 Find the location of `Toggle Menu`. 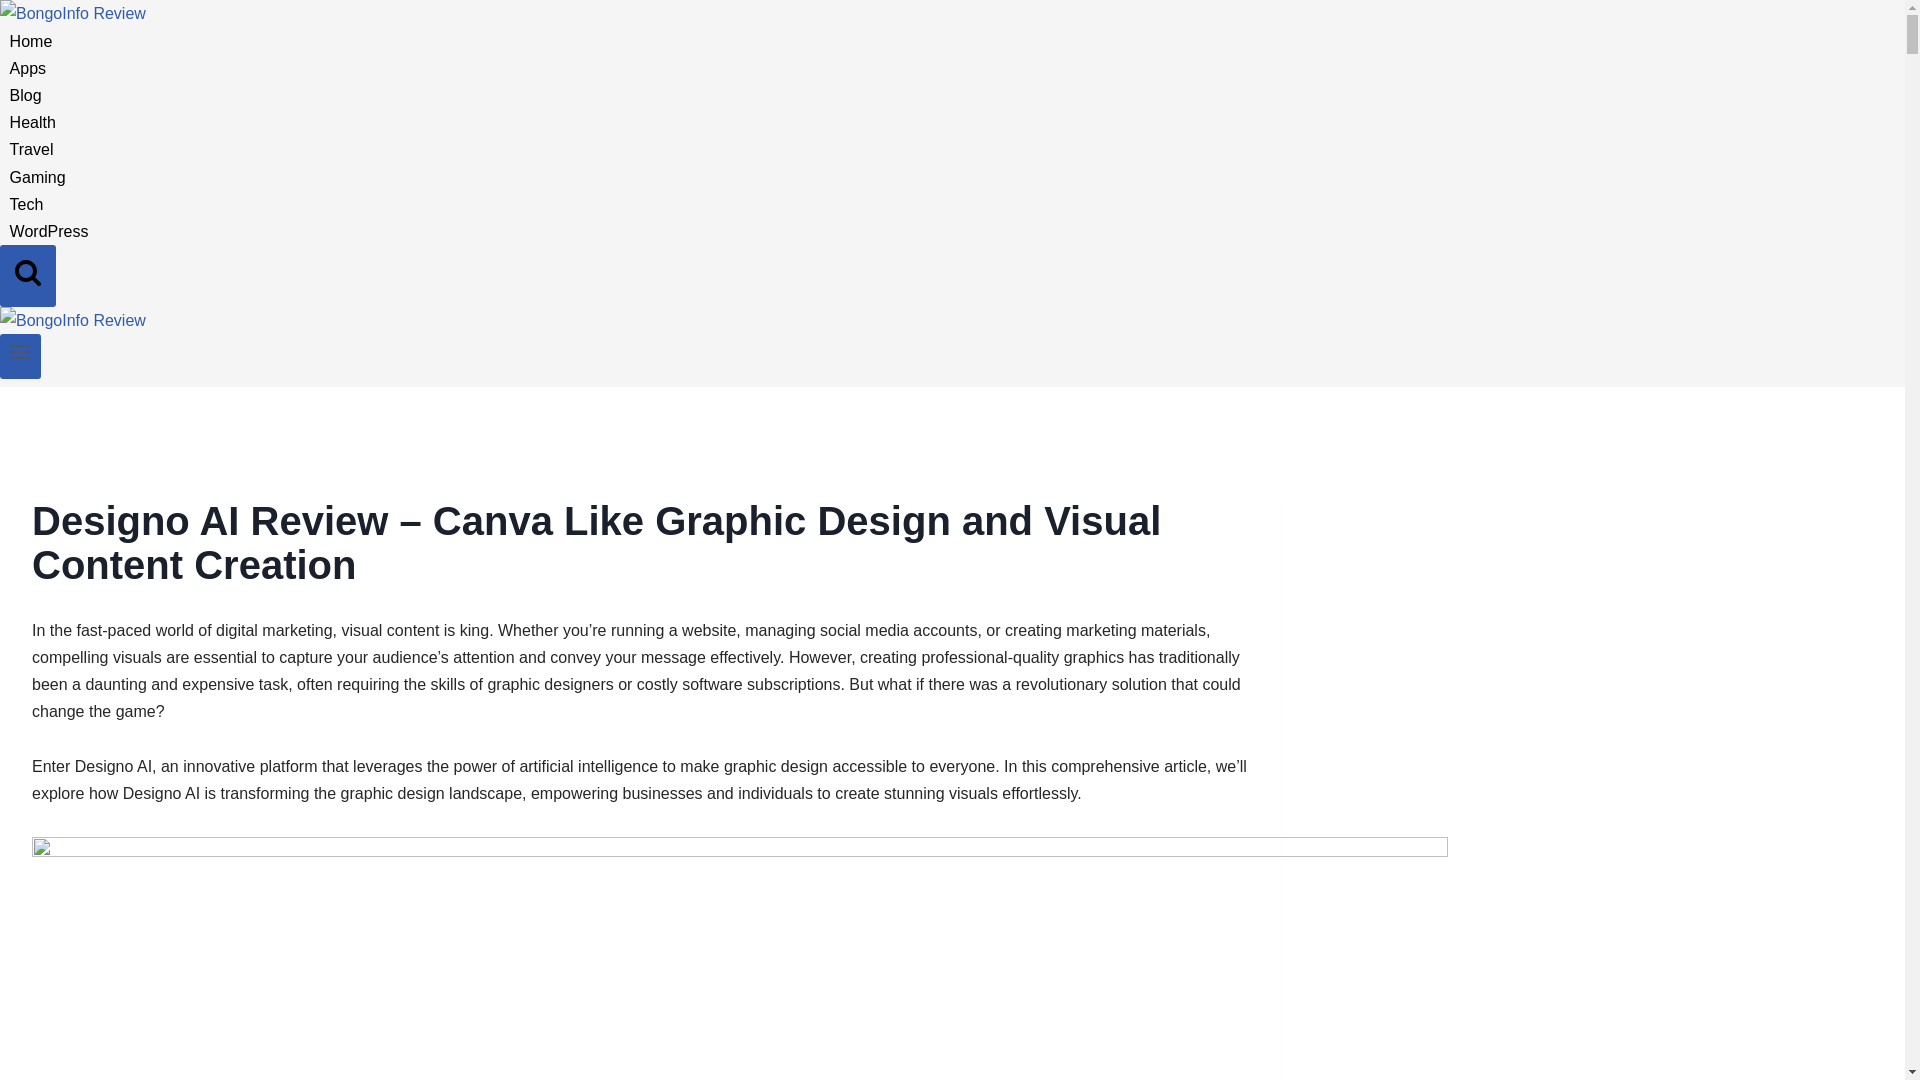

Toggle Menu is located at coordinates (20, 352).